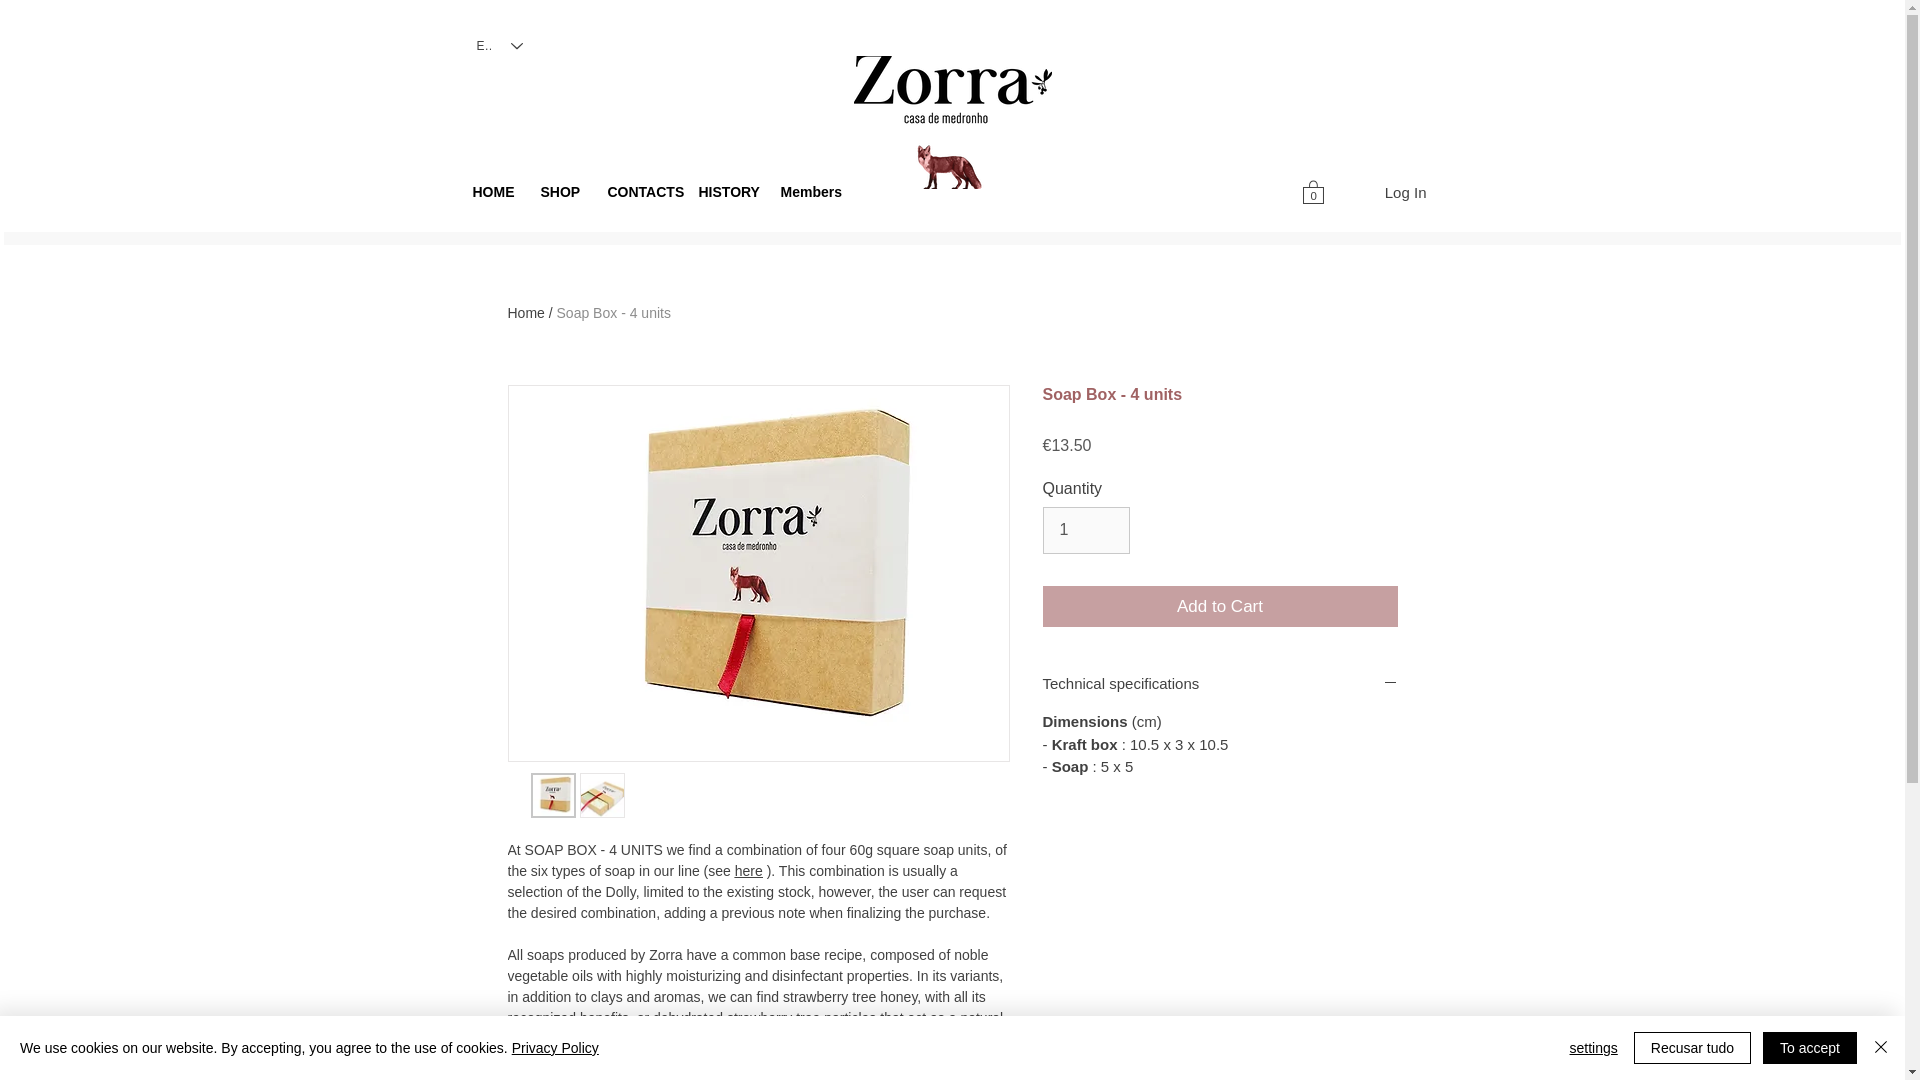  Describe the element at coordinates (526, 312) in the screenshot. I see `Home` at that location.